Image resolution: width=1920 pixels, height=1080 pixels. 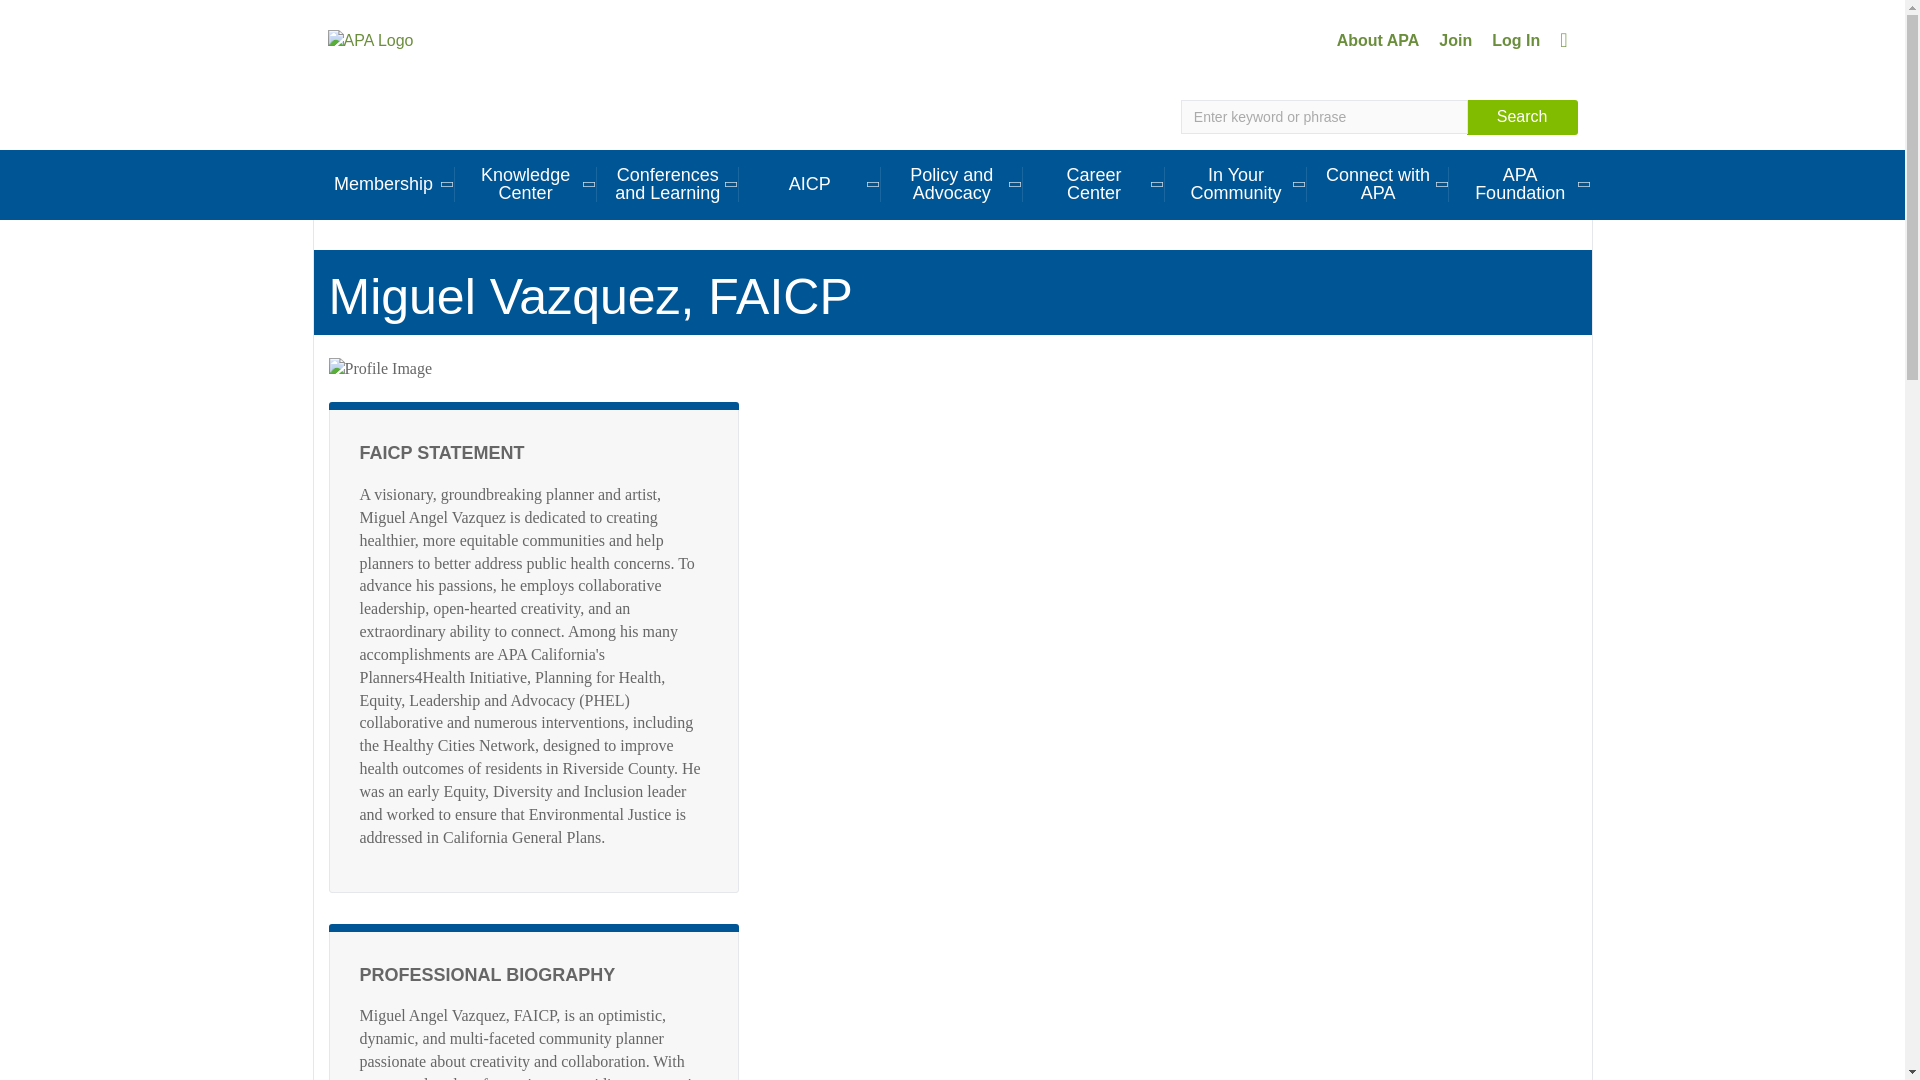 What do you see at coordinates (1516, 40) in the screenshot?
I see `Log In` at bounding box center [1516, 40].